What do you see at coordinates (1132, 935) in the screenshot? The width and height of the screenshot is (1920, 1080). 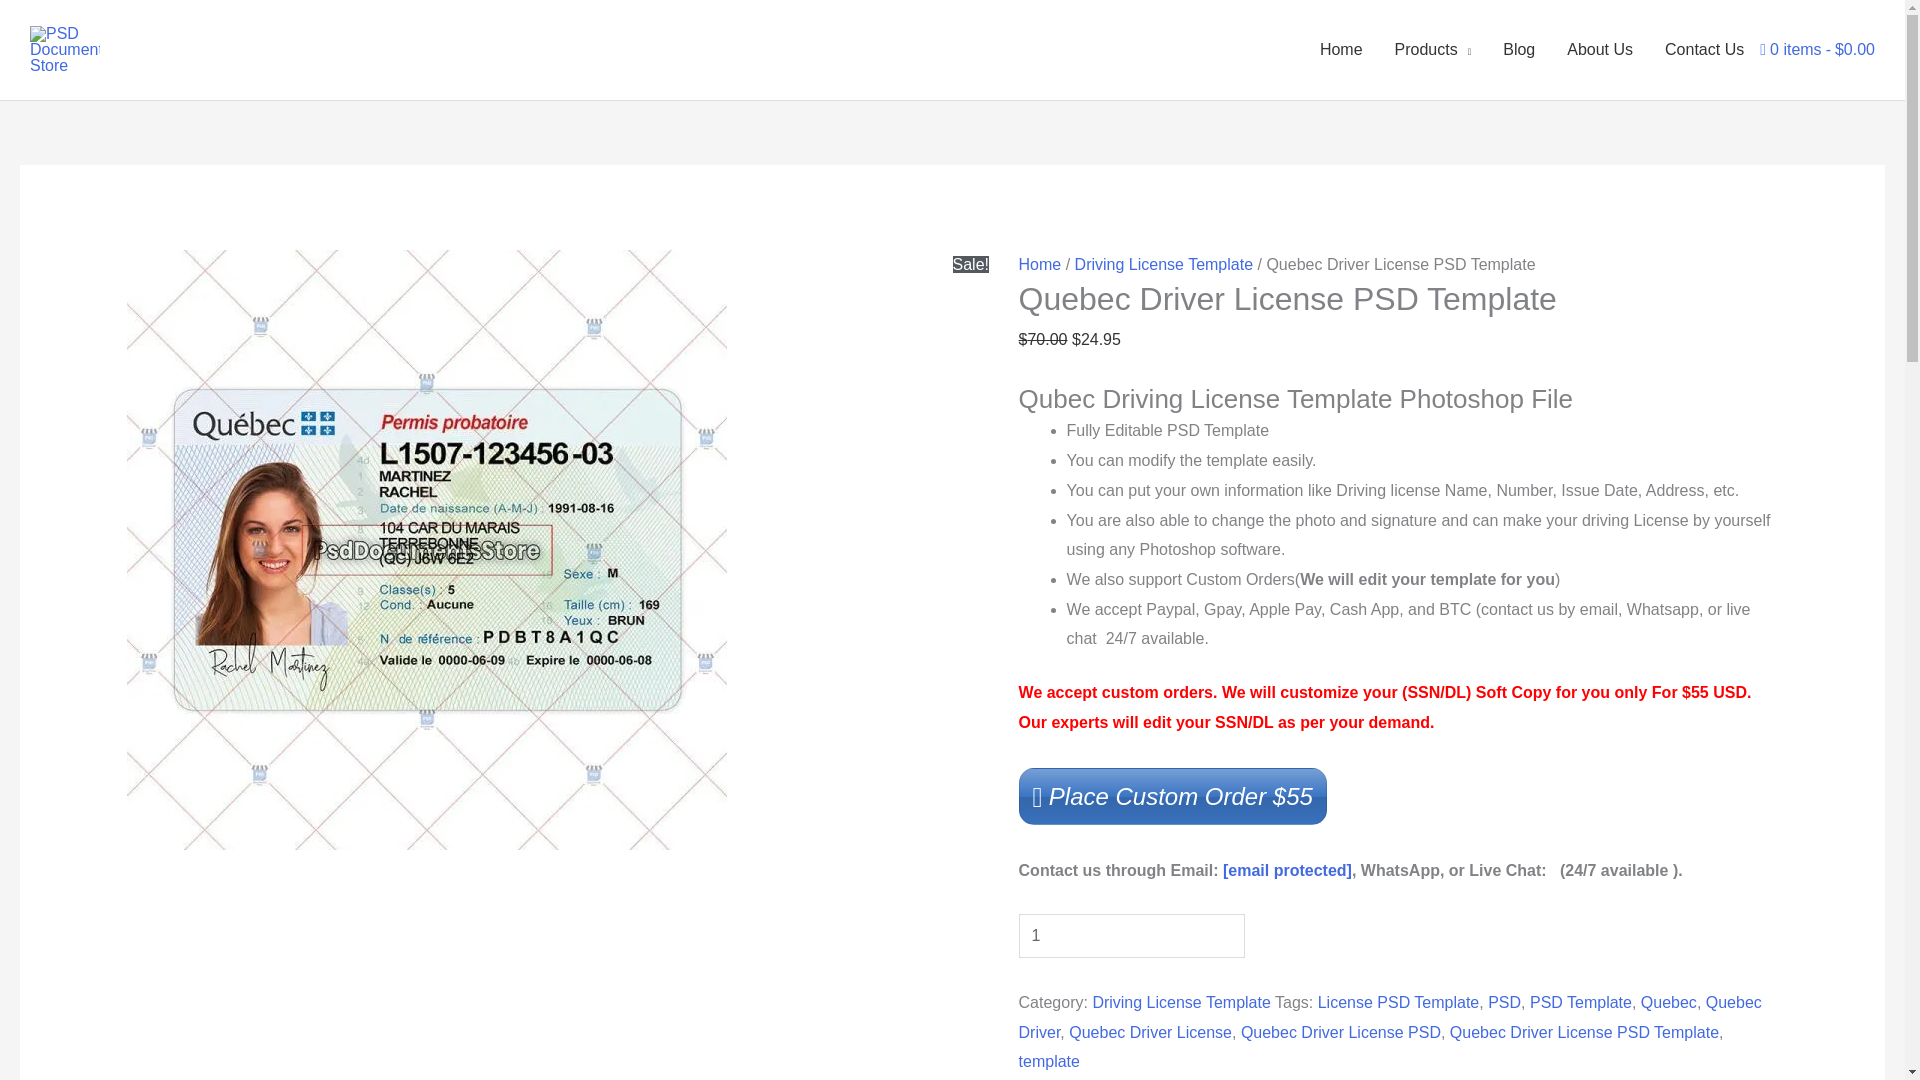 I see `1` at bounding box center [1132, 935].